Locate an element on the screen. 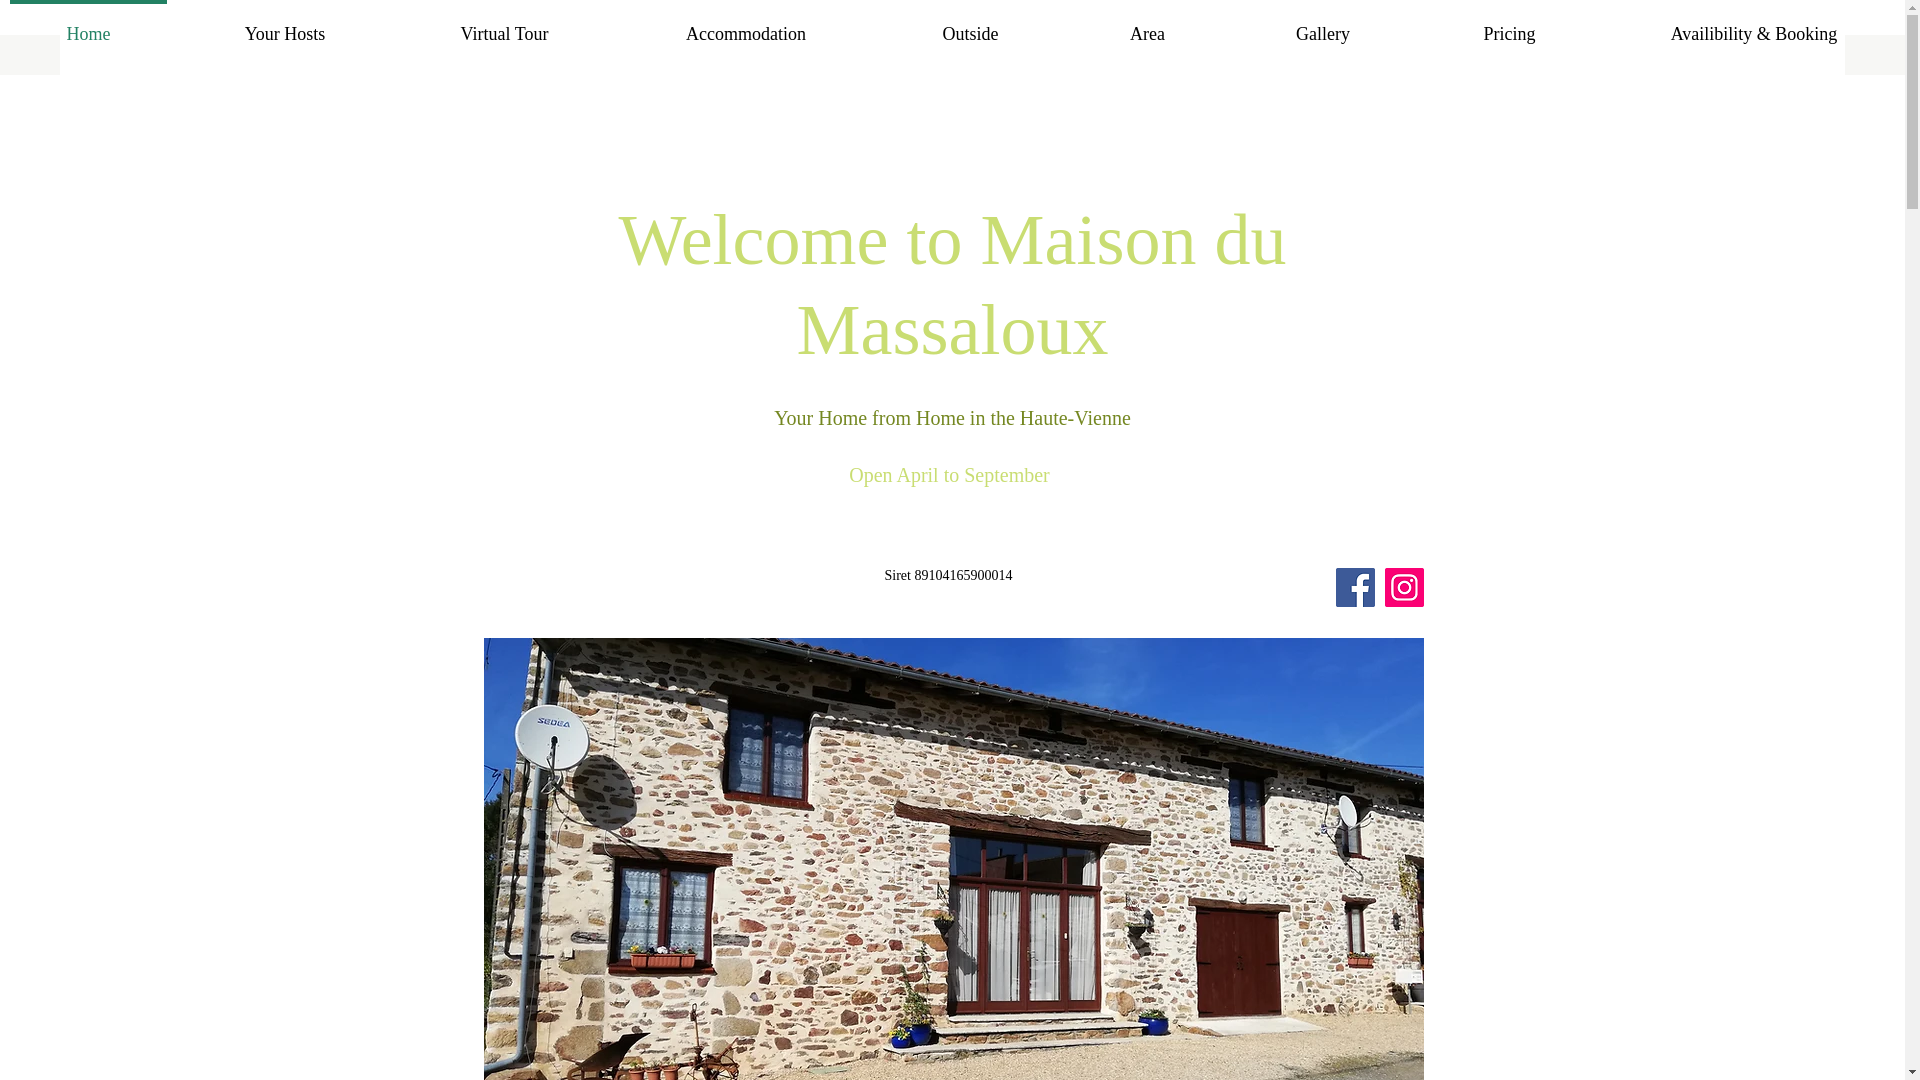 Image resolution: width=1920 pixels, height=1080 pixels. Pricing is located at coordinates (1510, 24).